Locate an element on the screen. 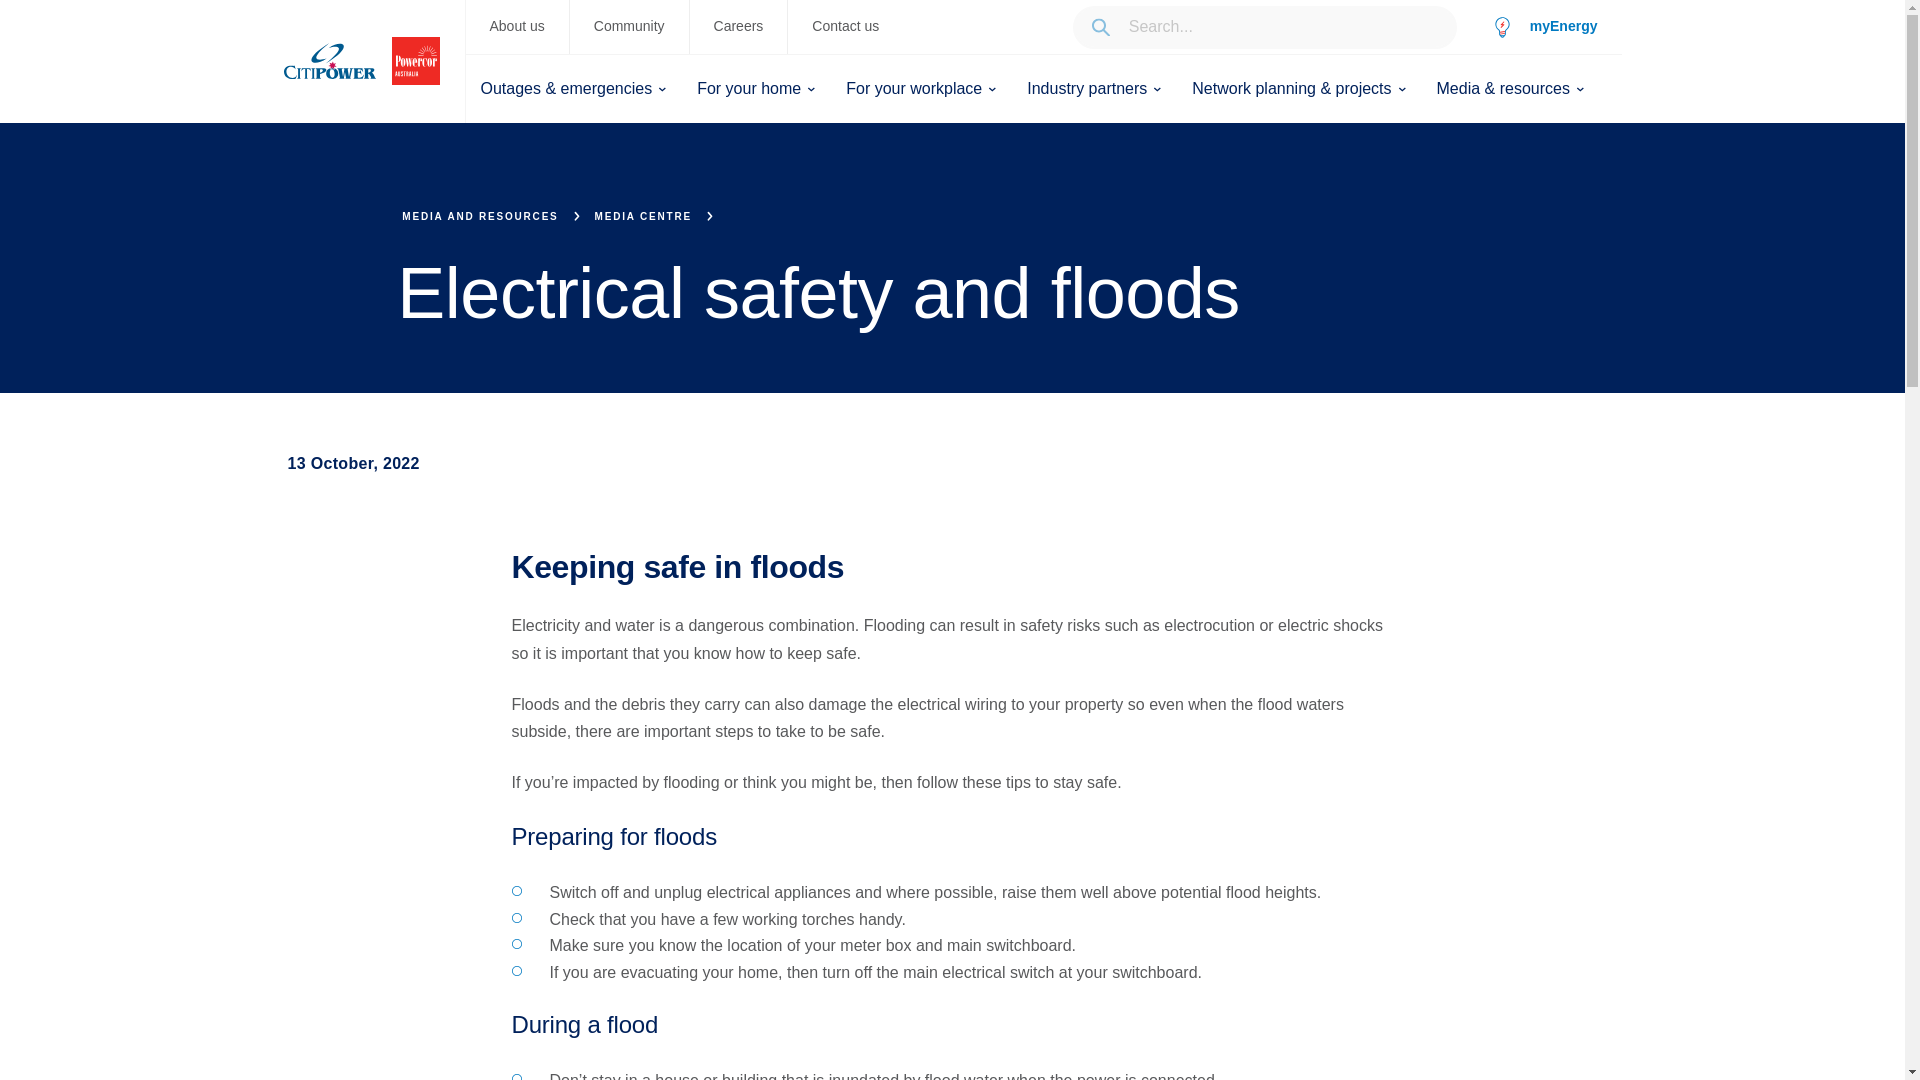 This screenshot has height=1080, width=1920. Community is located at coordinates (630, 27).